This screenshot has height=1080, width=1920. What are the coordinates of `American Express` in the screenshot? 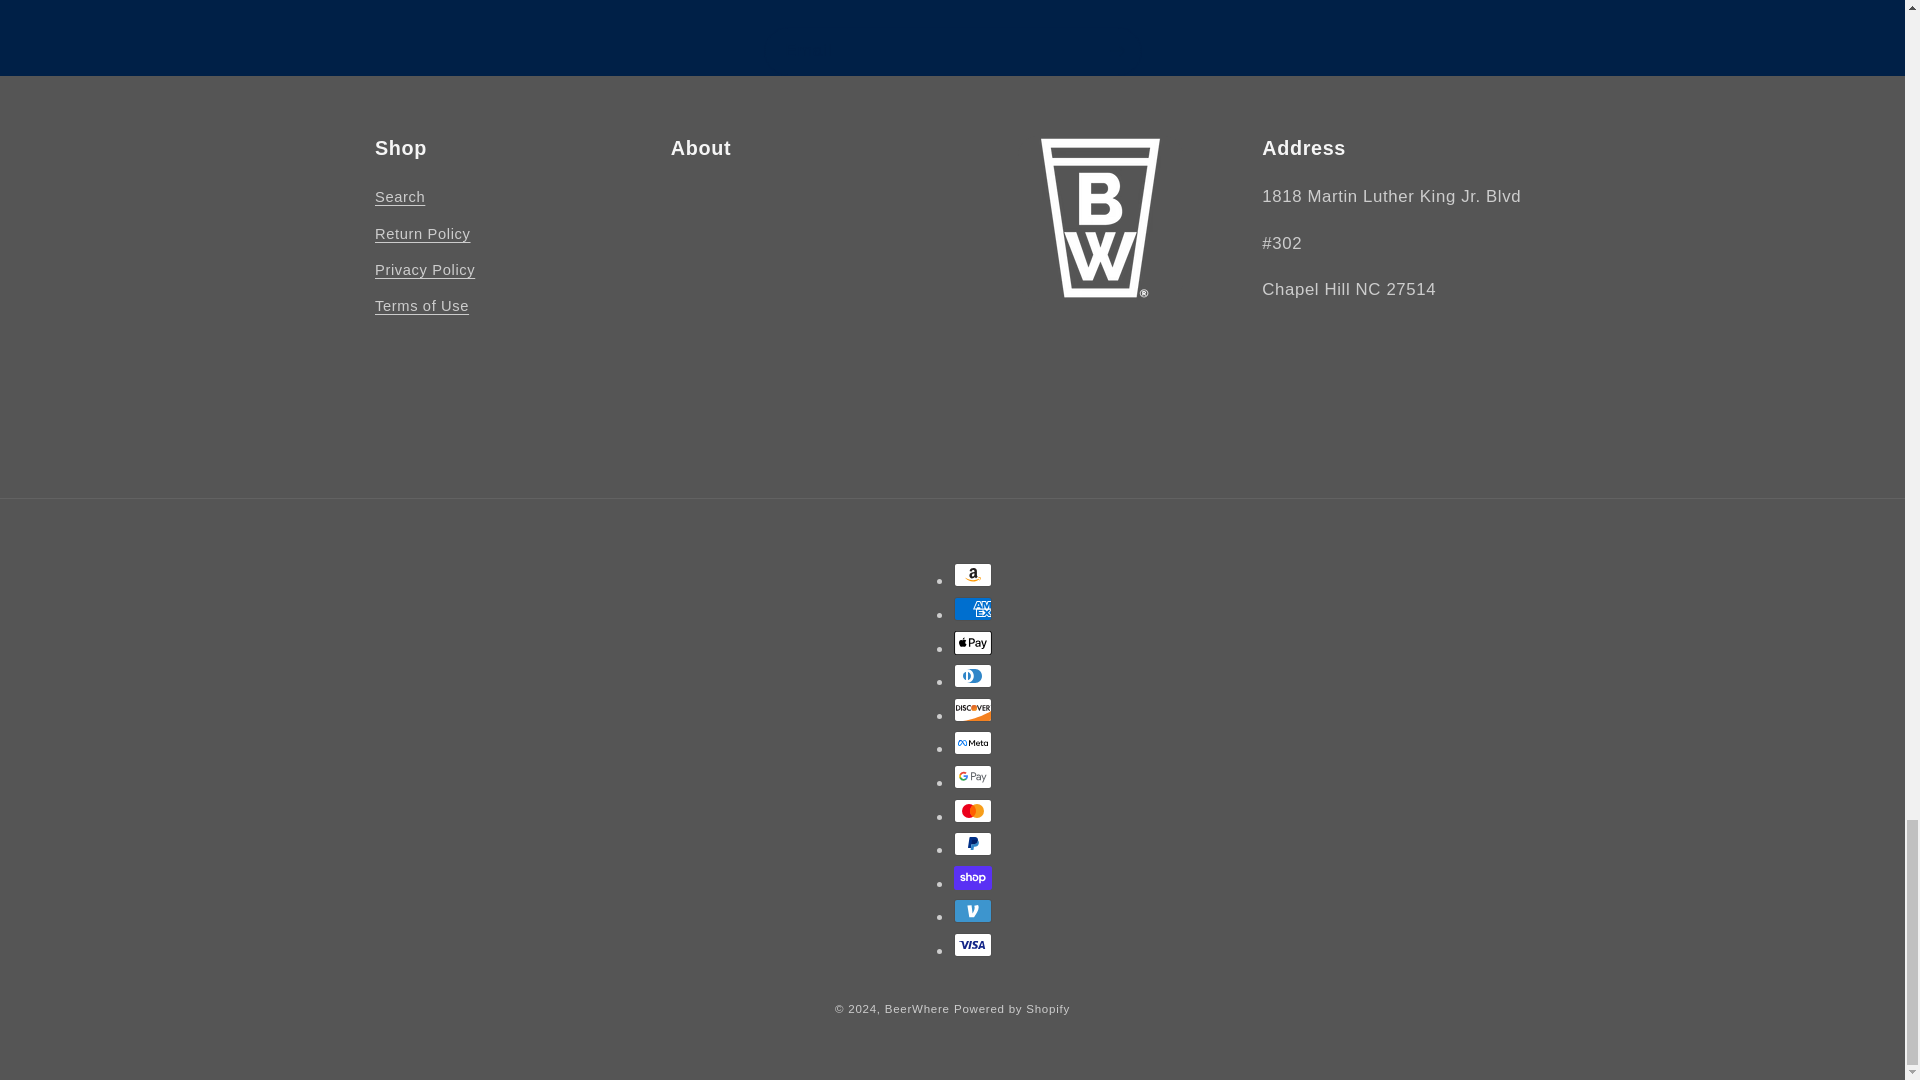 It's located at (973, 609).